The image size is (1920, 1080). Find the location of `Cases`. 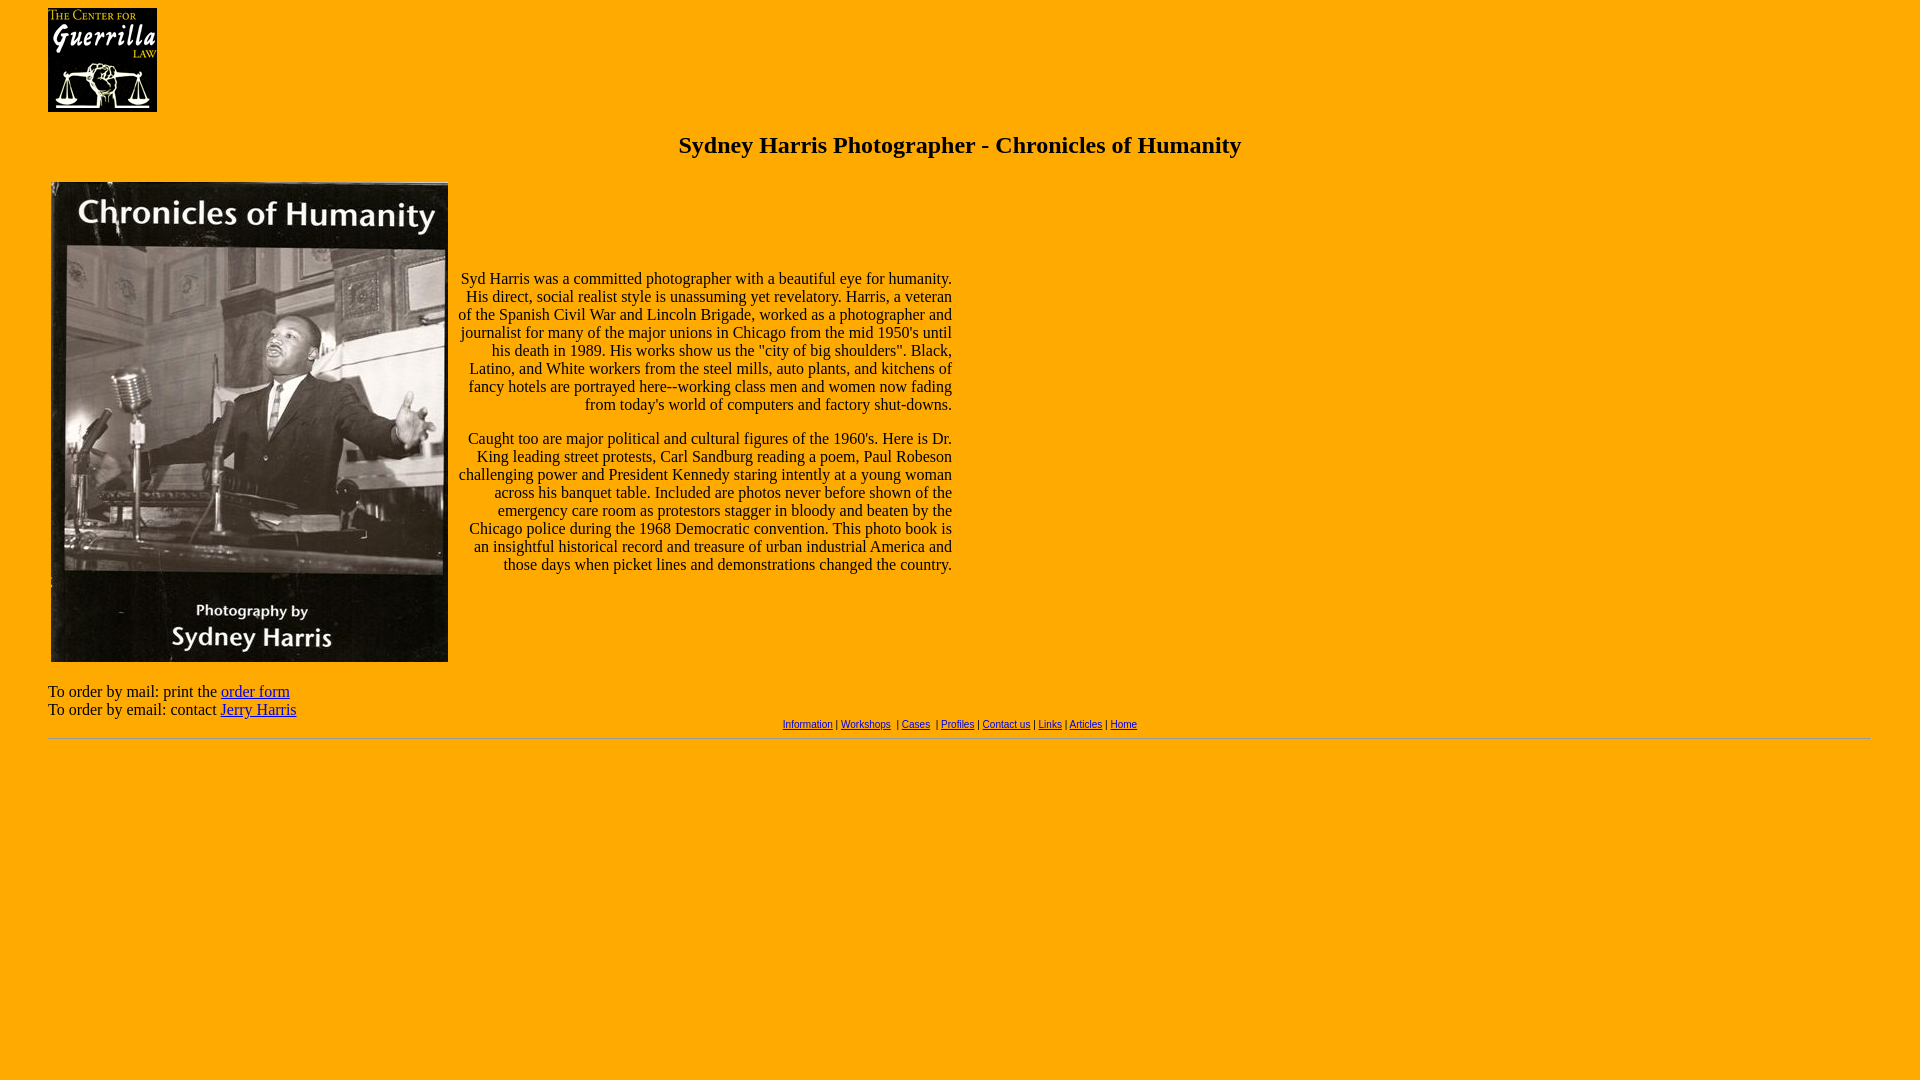

Cases is located at coordinates (916, 724).